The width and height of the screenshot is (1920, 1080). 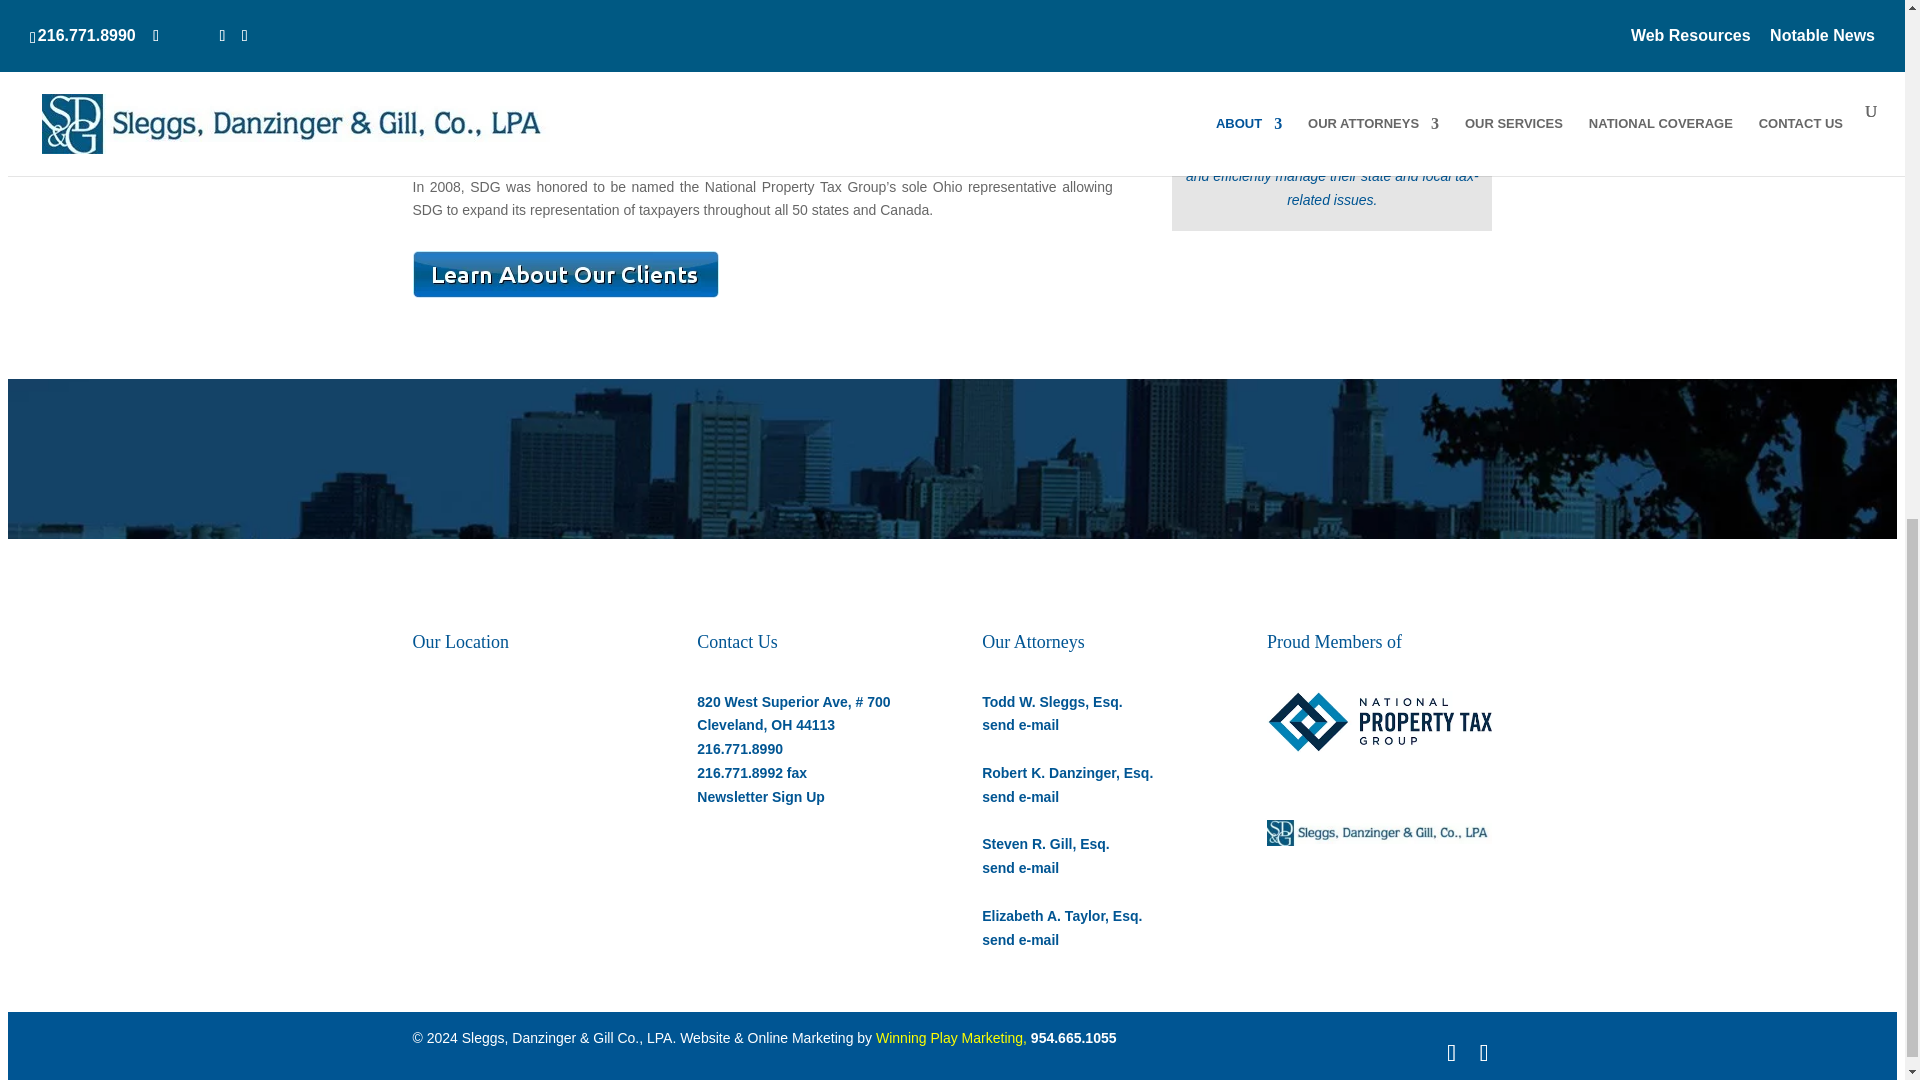 What do you see at coordinates (1020, 867) in the screenshot?
I see `send e-mail` at bounding box center [1020, 867].